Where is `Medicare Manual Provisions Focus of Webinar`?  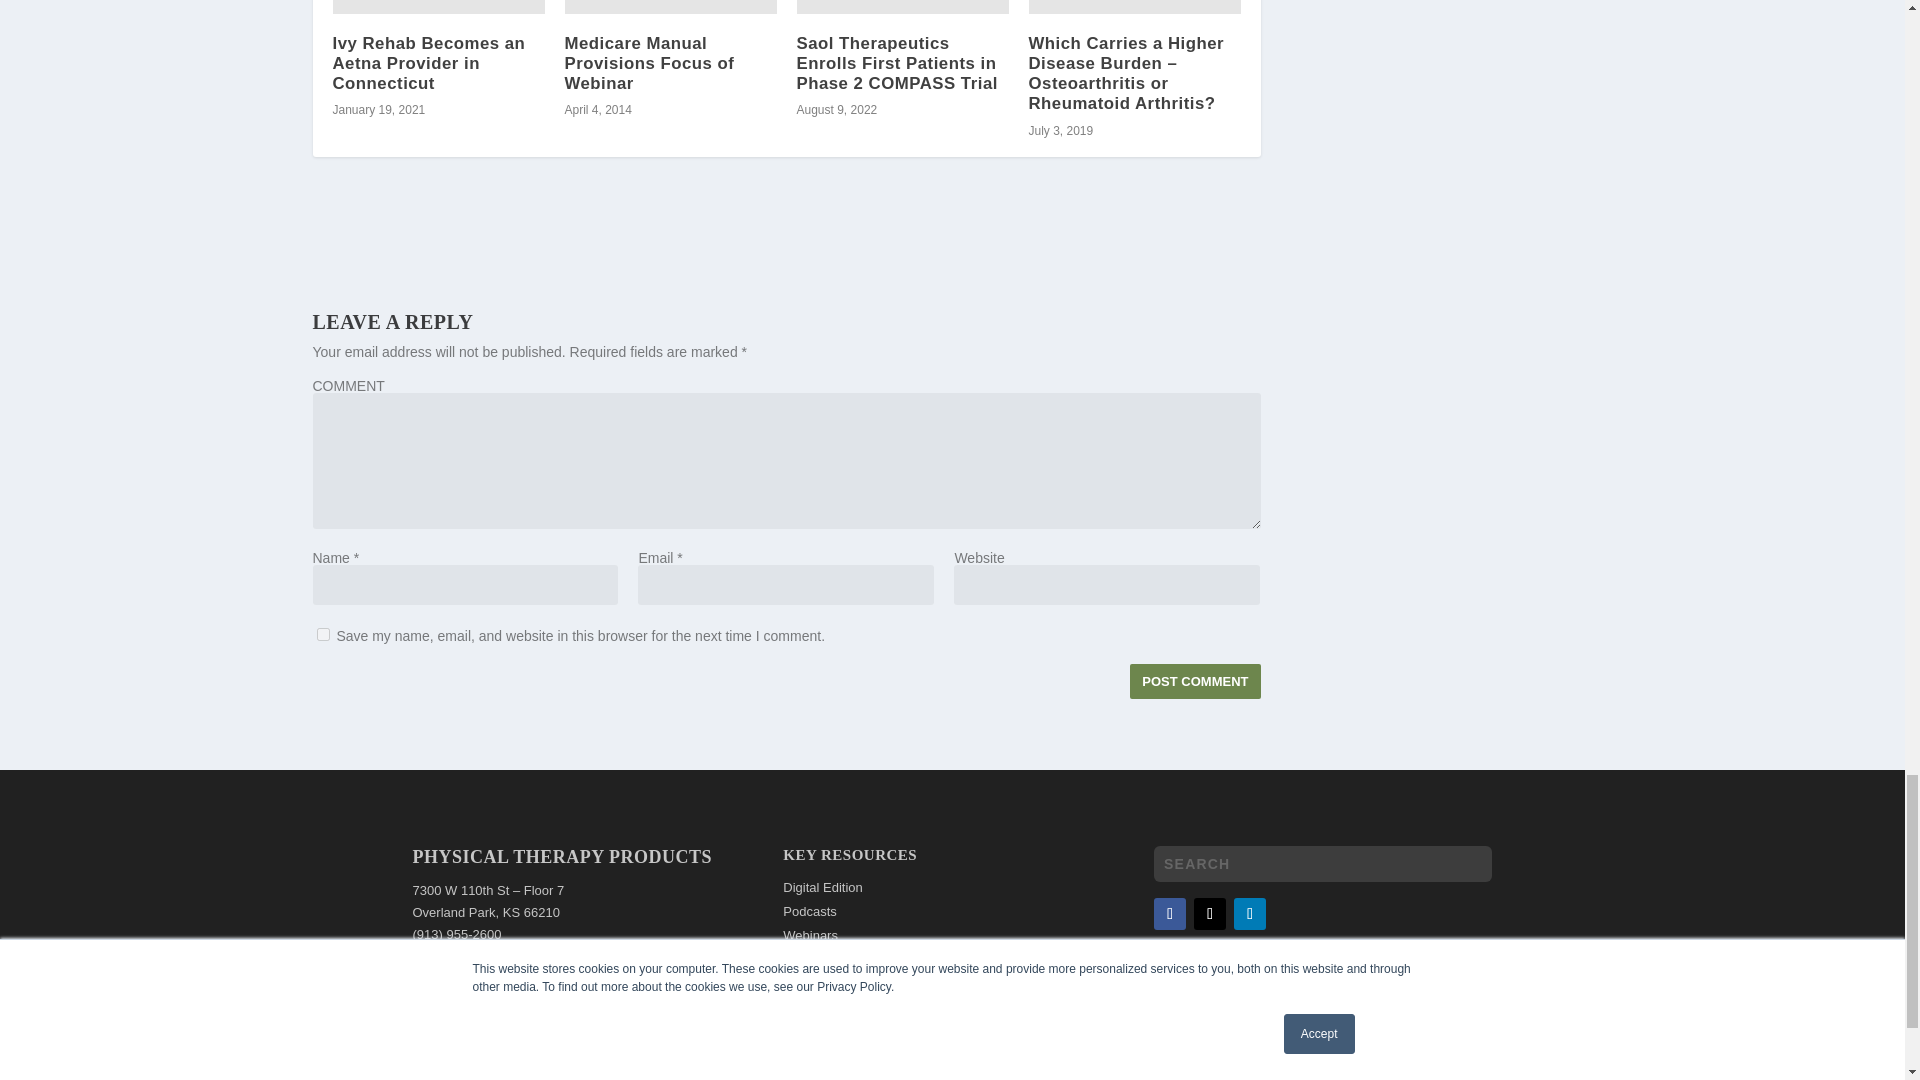
Medicare Manual Provisions Focus of Webinar is located at coordinates (670, 7).